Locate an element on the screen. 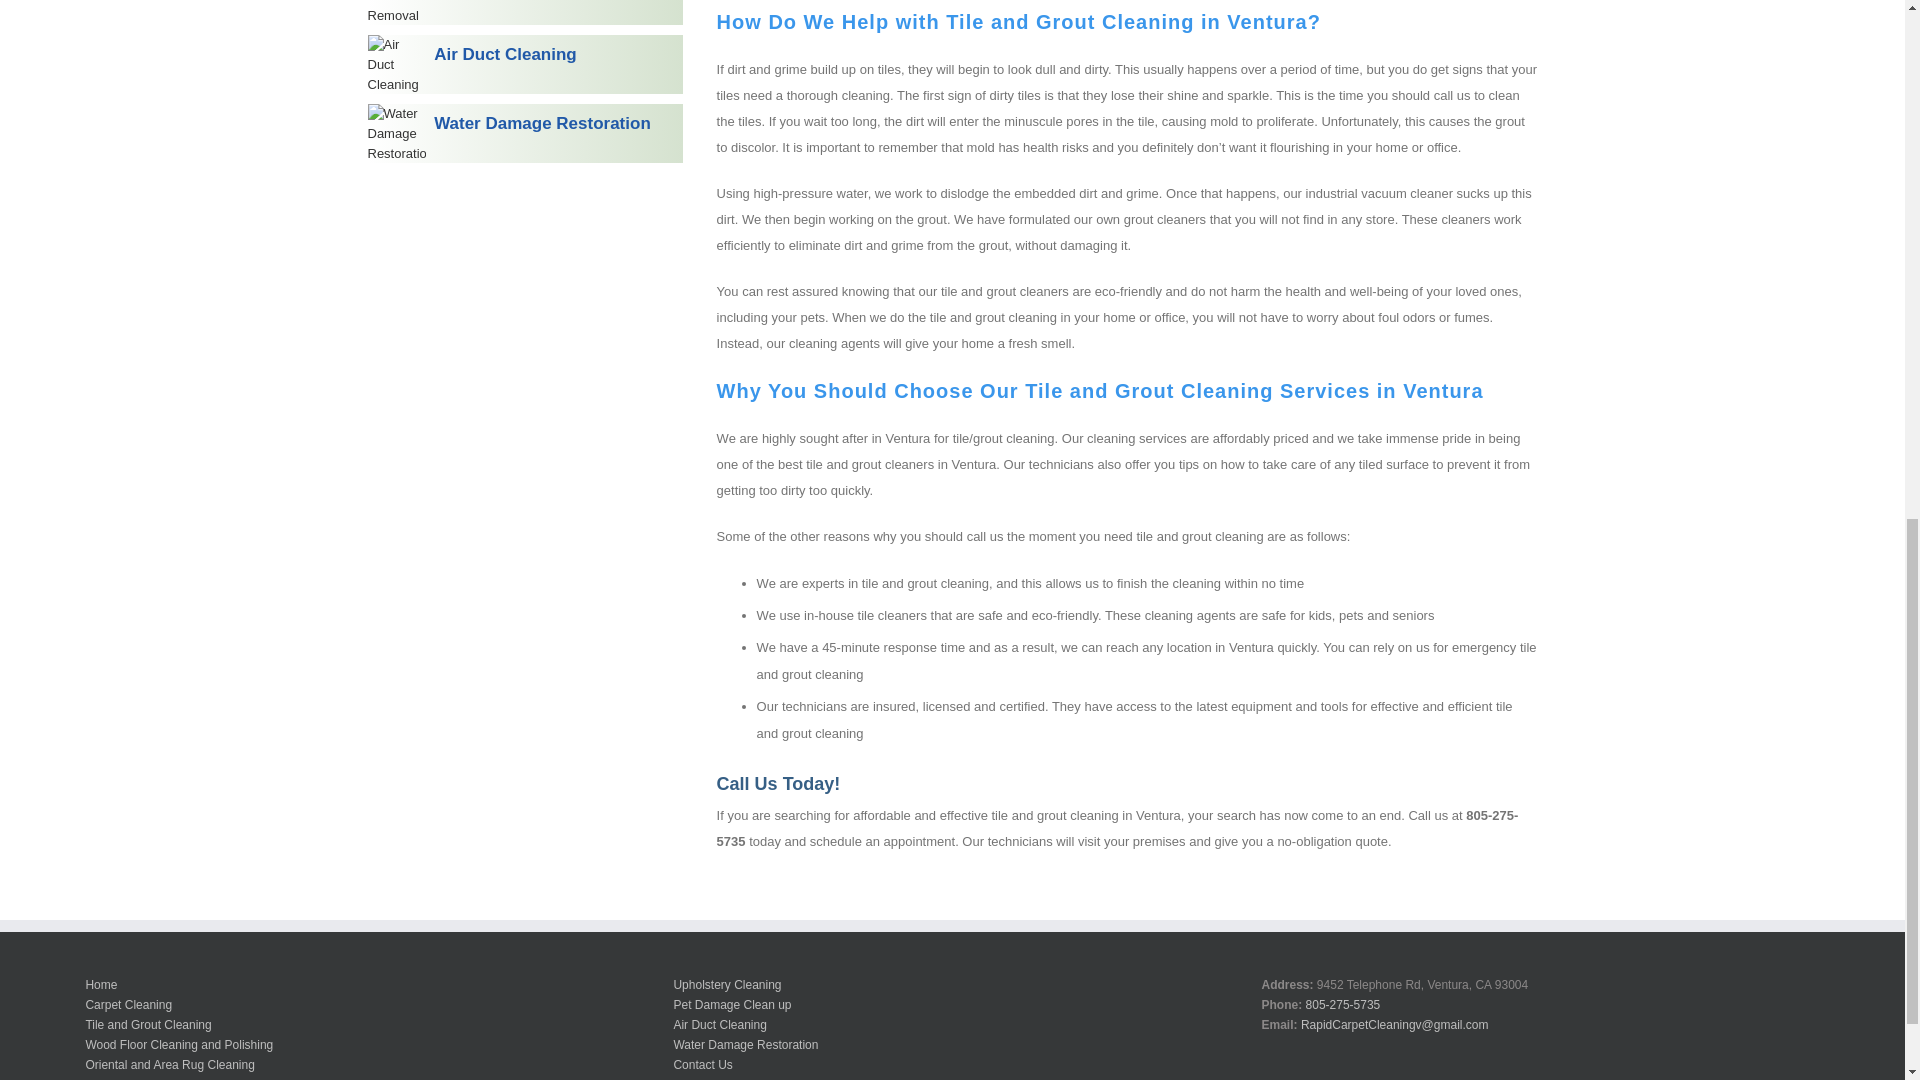 The height and width of the screenshot is (1080, 1920). 805-275-5735 is located at coordinates (1342, 1004).